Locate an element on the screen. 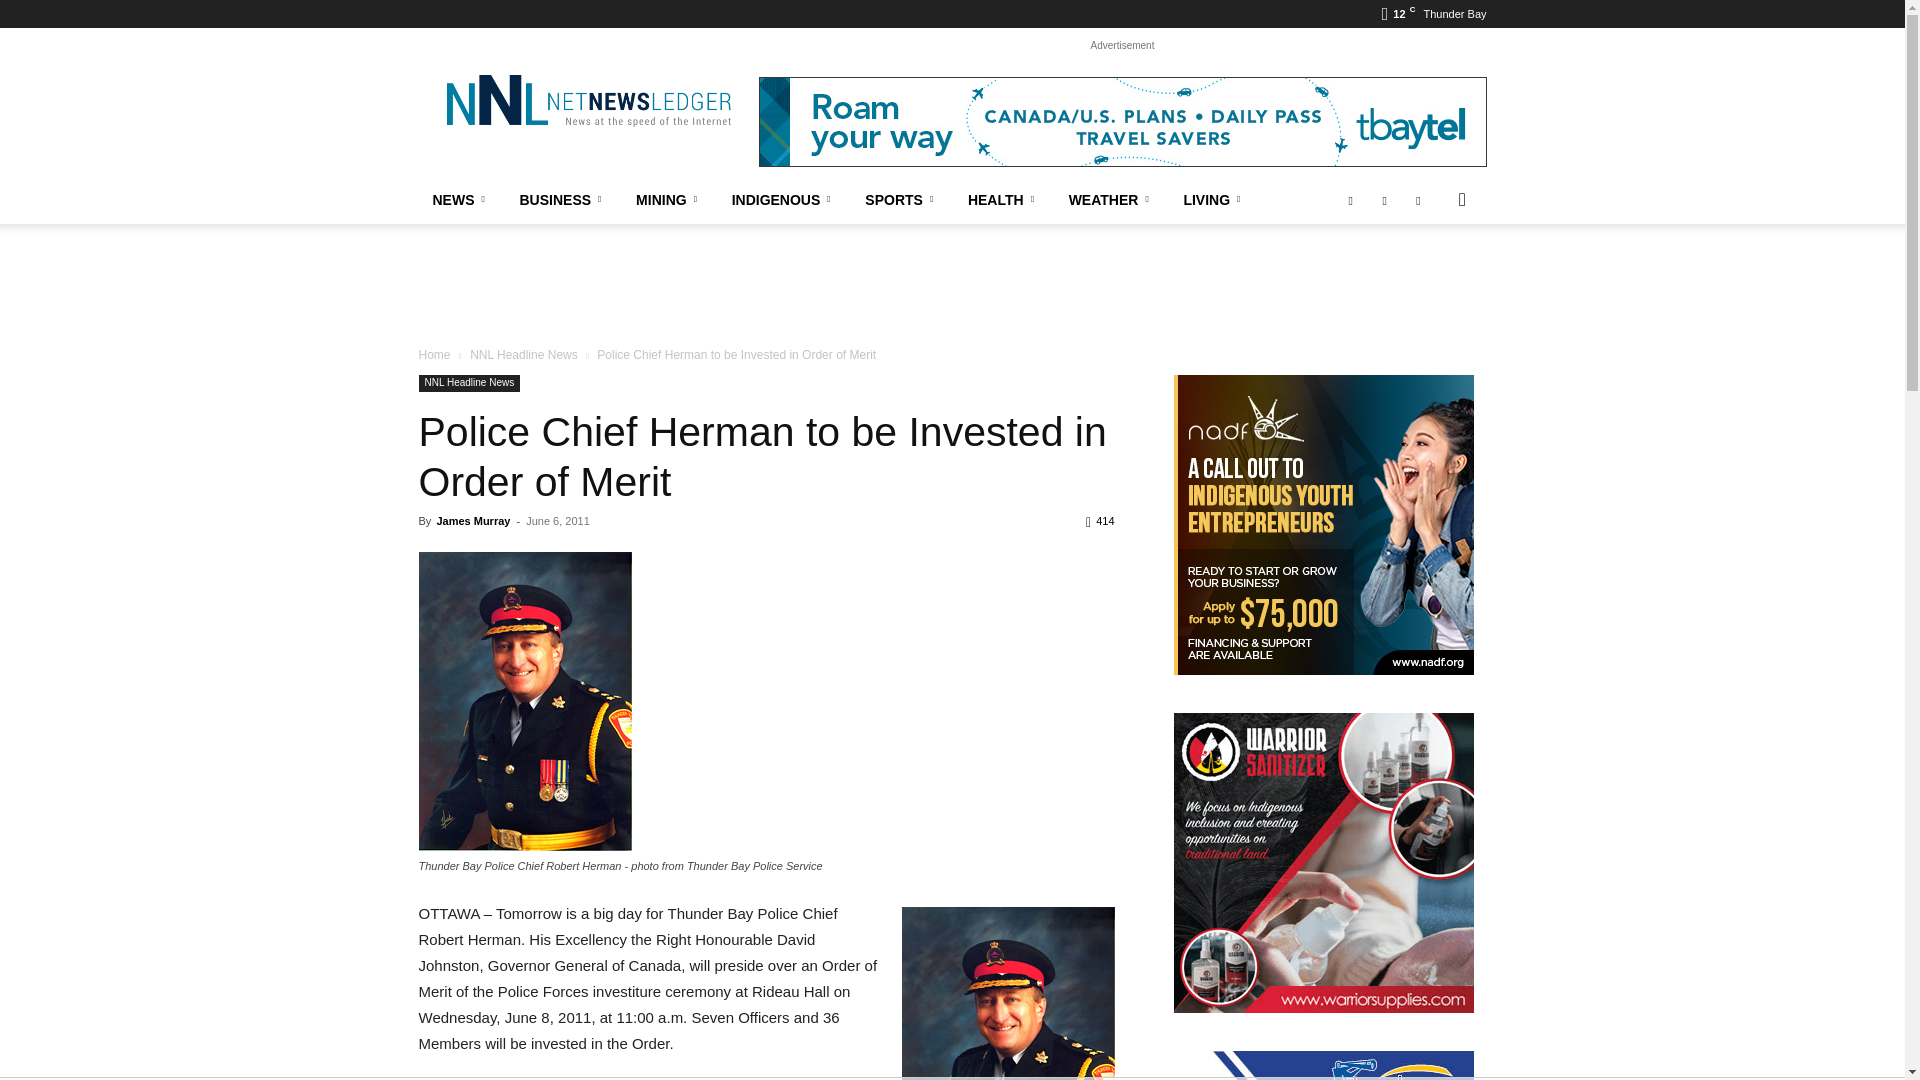 The width and height of the screenshot is (1920, 1080). View all posts in NNL Headline News is located at coordinates (524, 354).